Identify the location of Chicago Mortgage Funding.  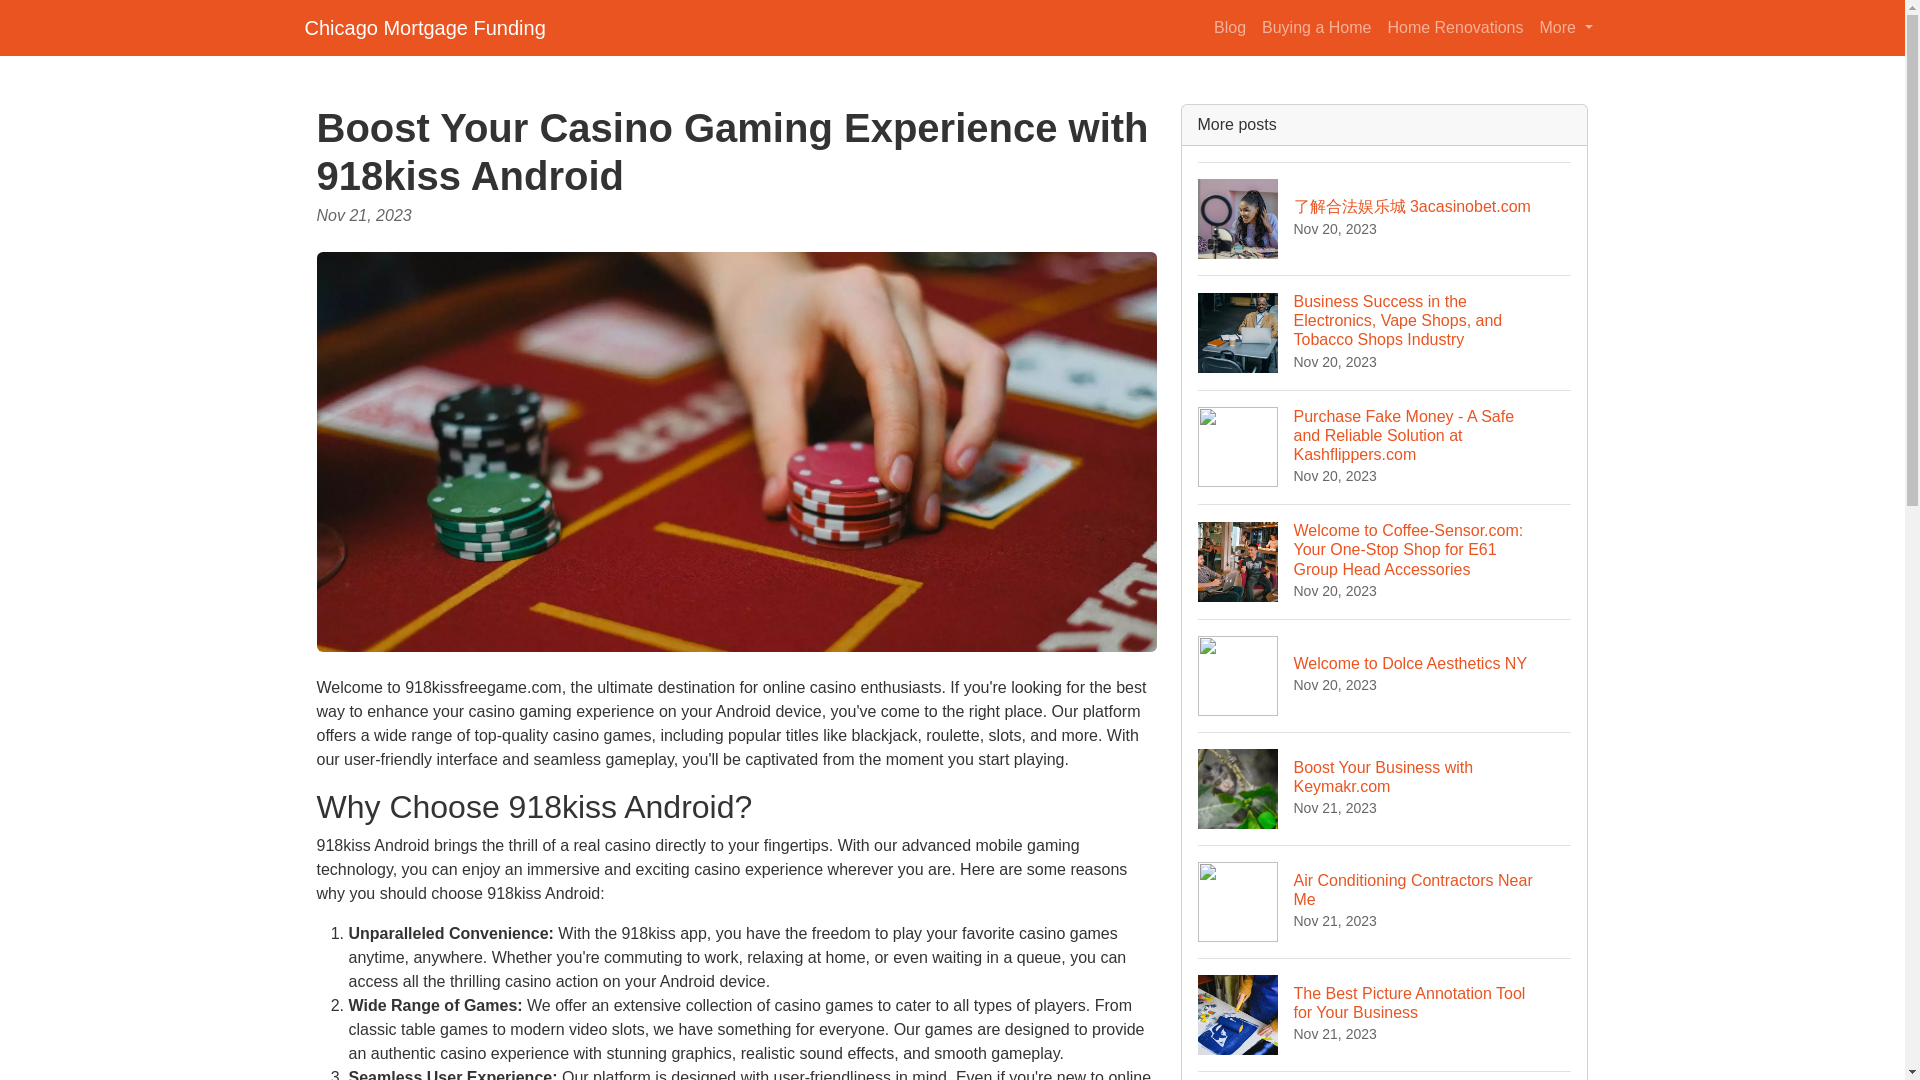
(424, 27).